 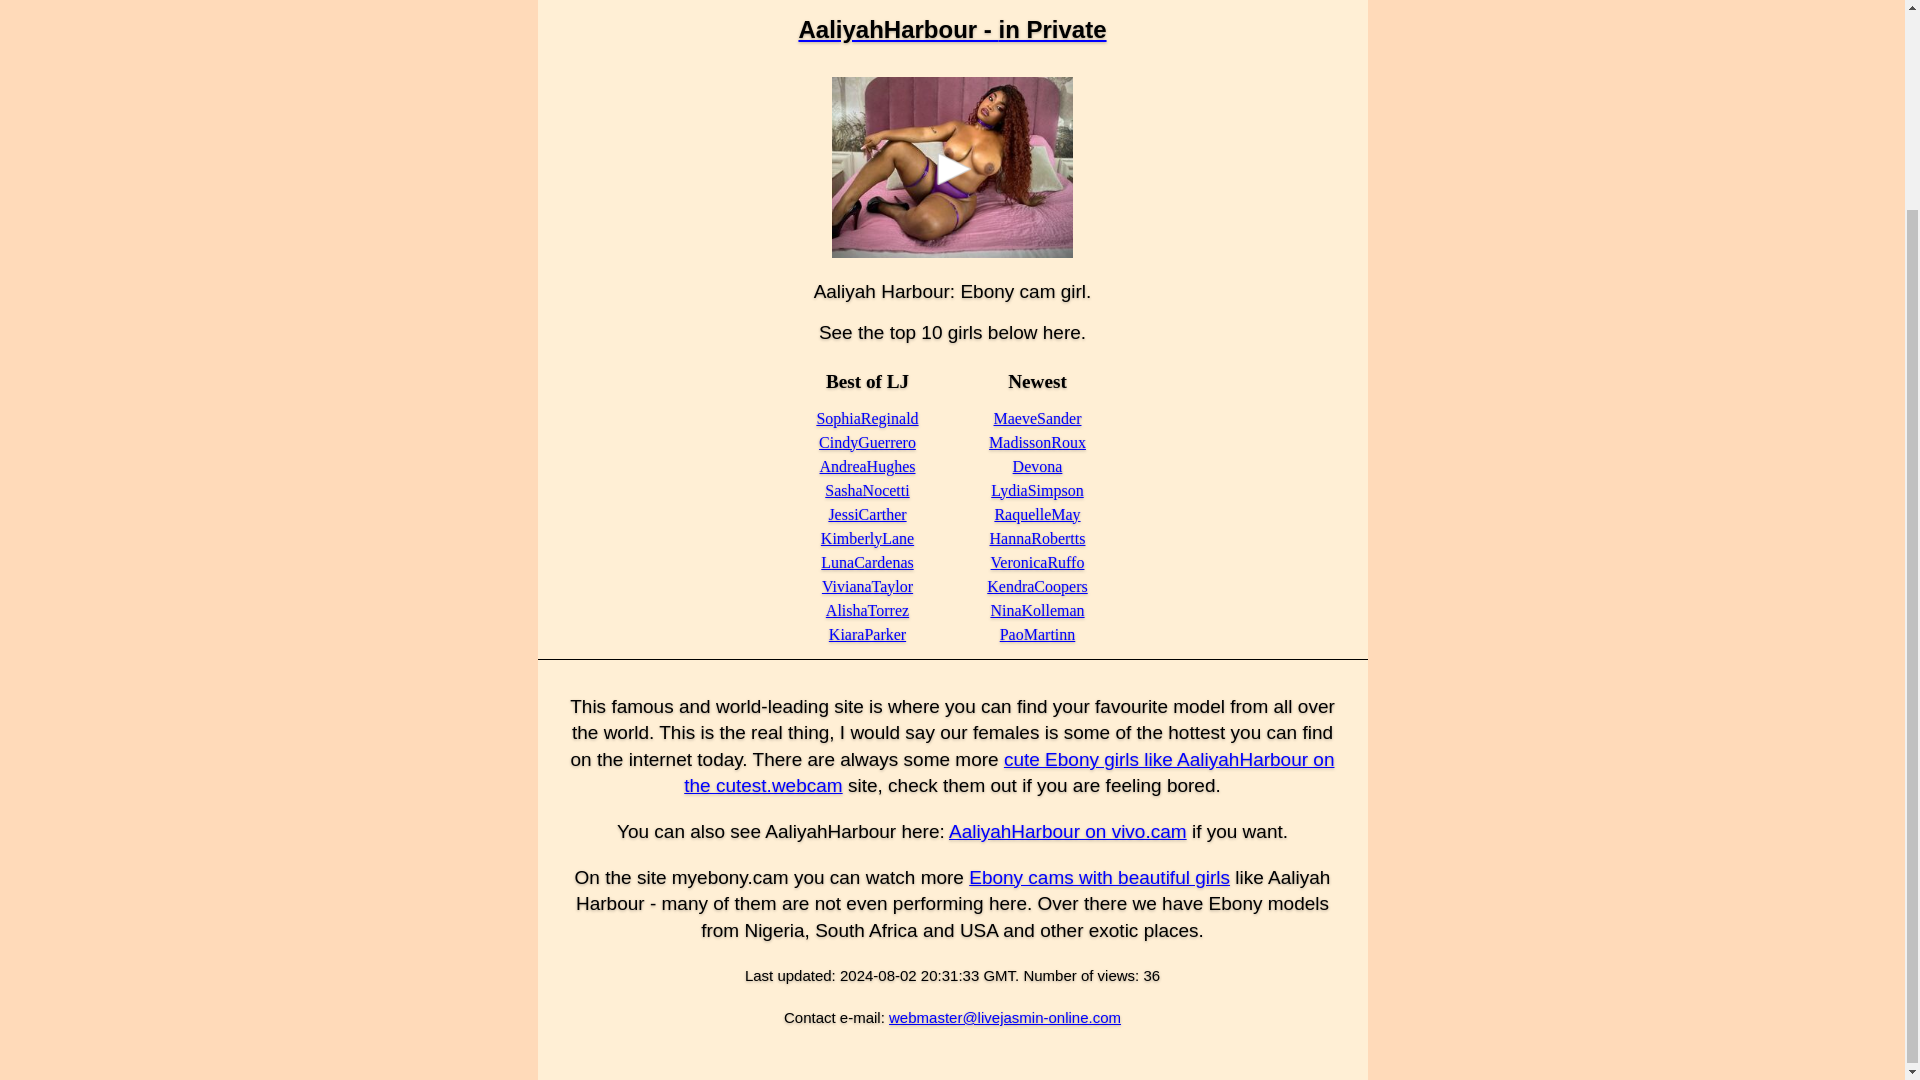 What do you see at coordinates (867, 442) in the screenshot?
I see `CindyGuerrero` at bounding box center [867, 442].